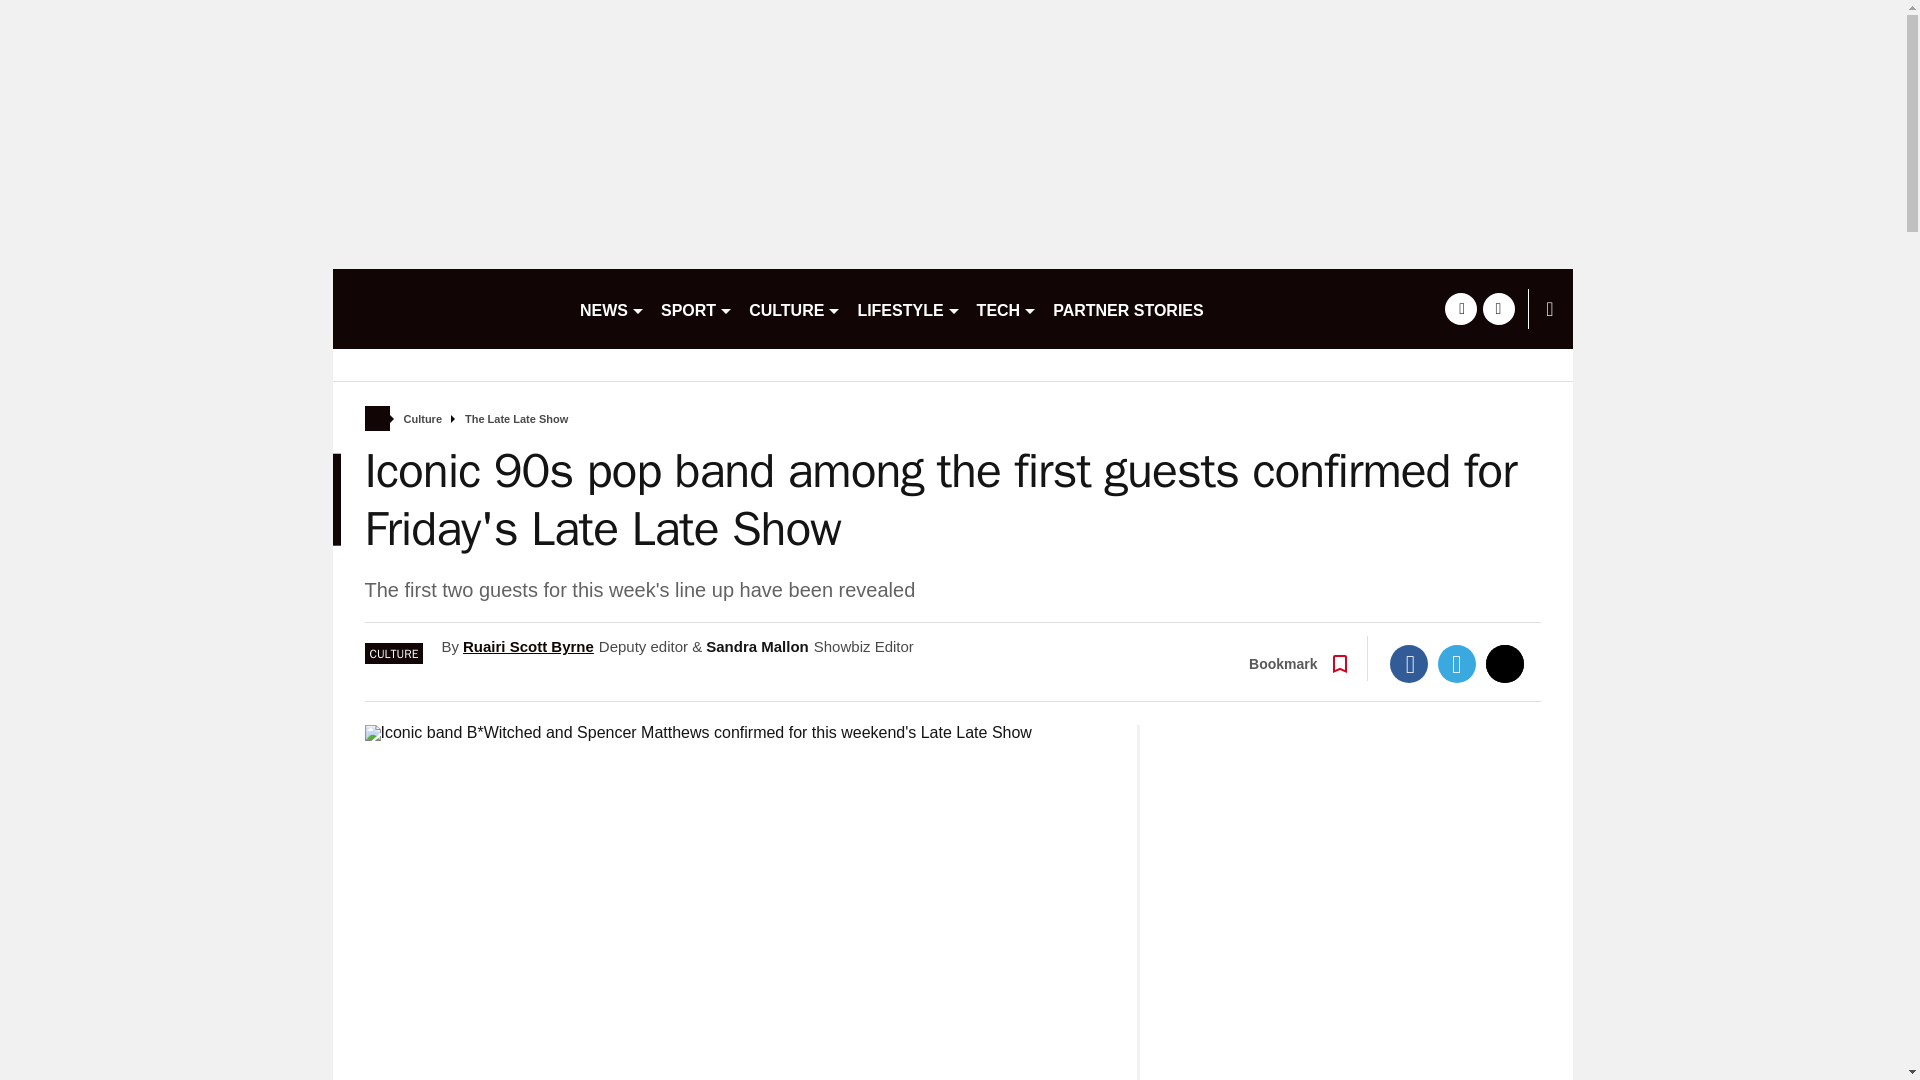  Describe the element at coordinates (612, 308) in the screenshot. I see `NEWS` at that location.